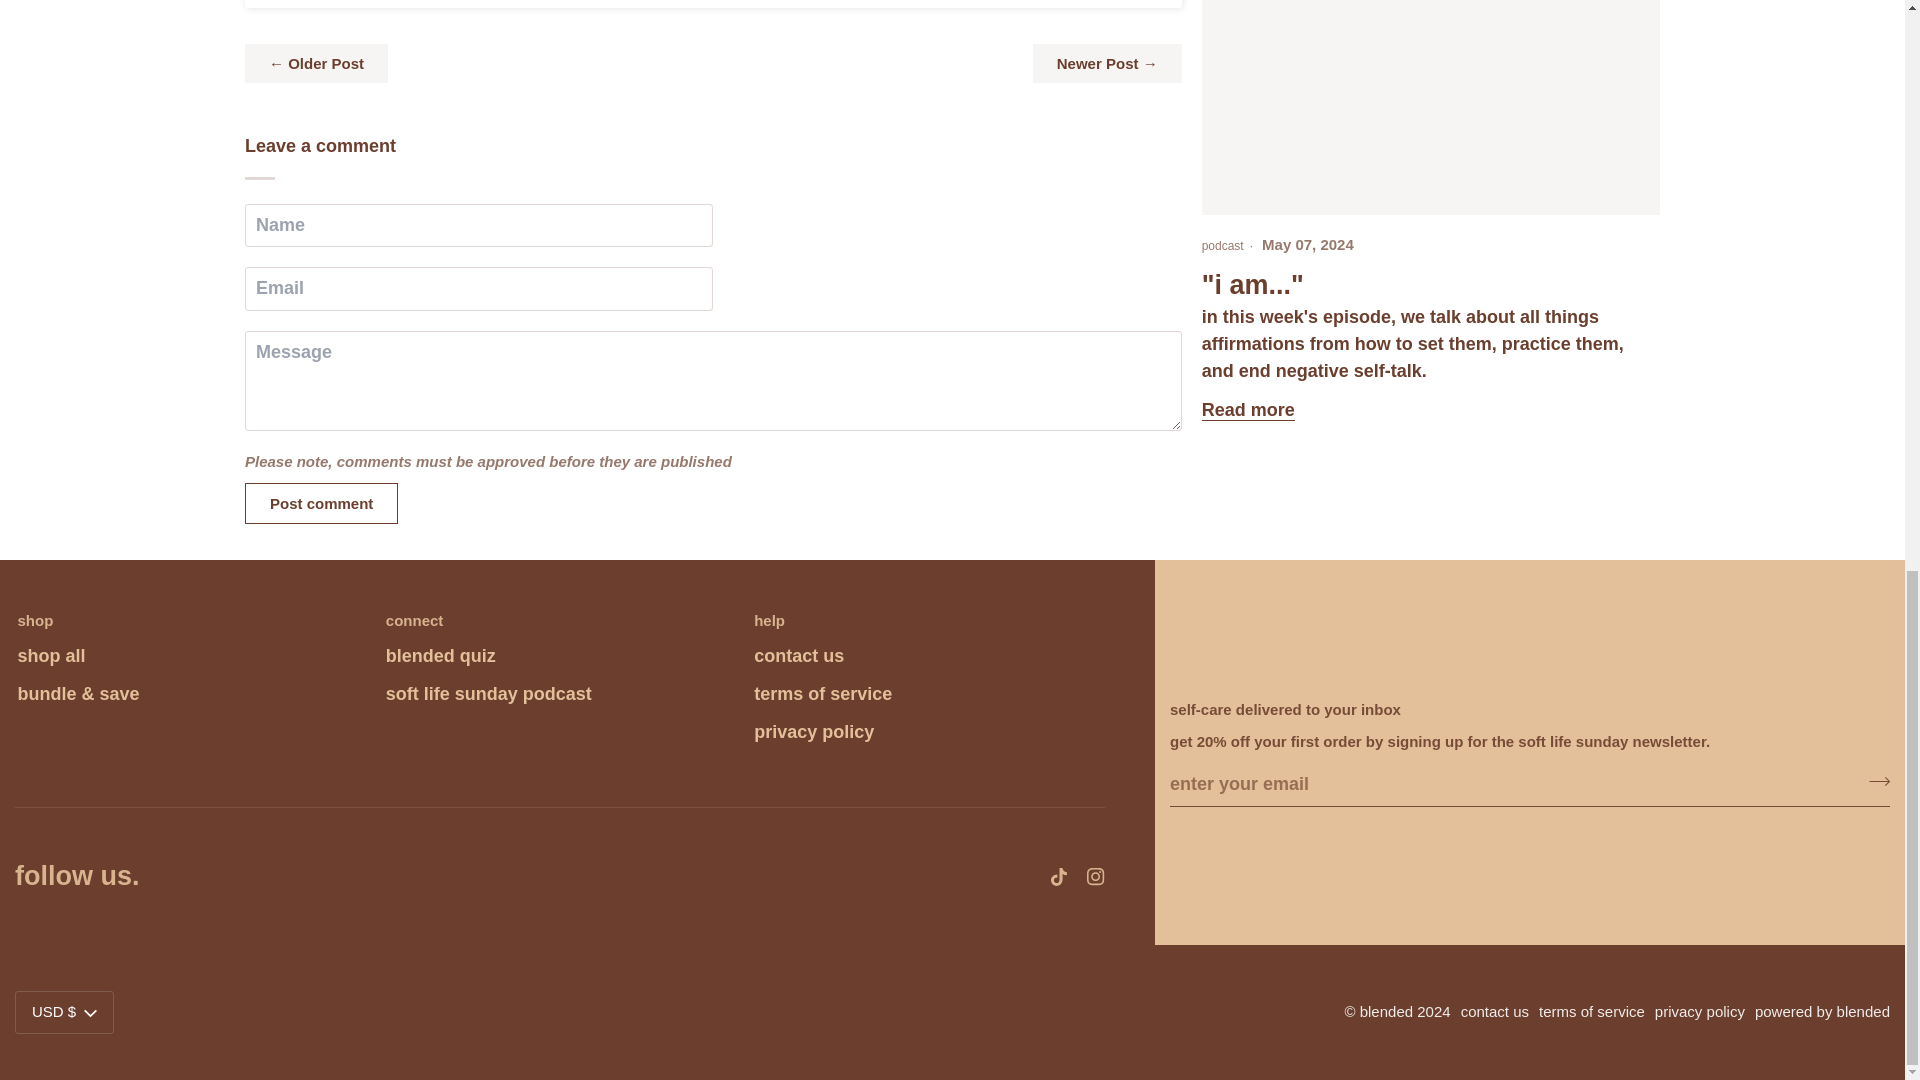 The width and height of the screenshot is (1920, 1080). Describe the element at coordinates (1058, 876) in the screenshot. I see `Tiktok` at that location.